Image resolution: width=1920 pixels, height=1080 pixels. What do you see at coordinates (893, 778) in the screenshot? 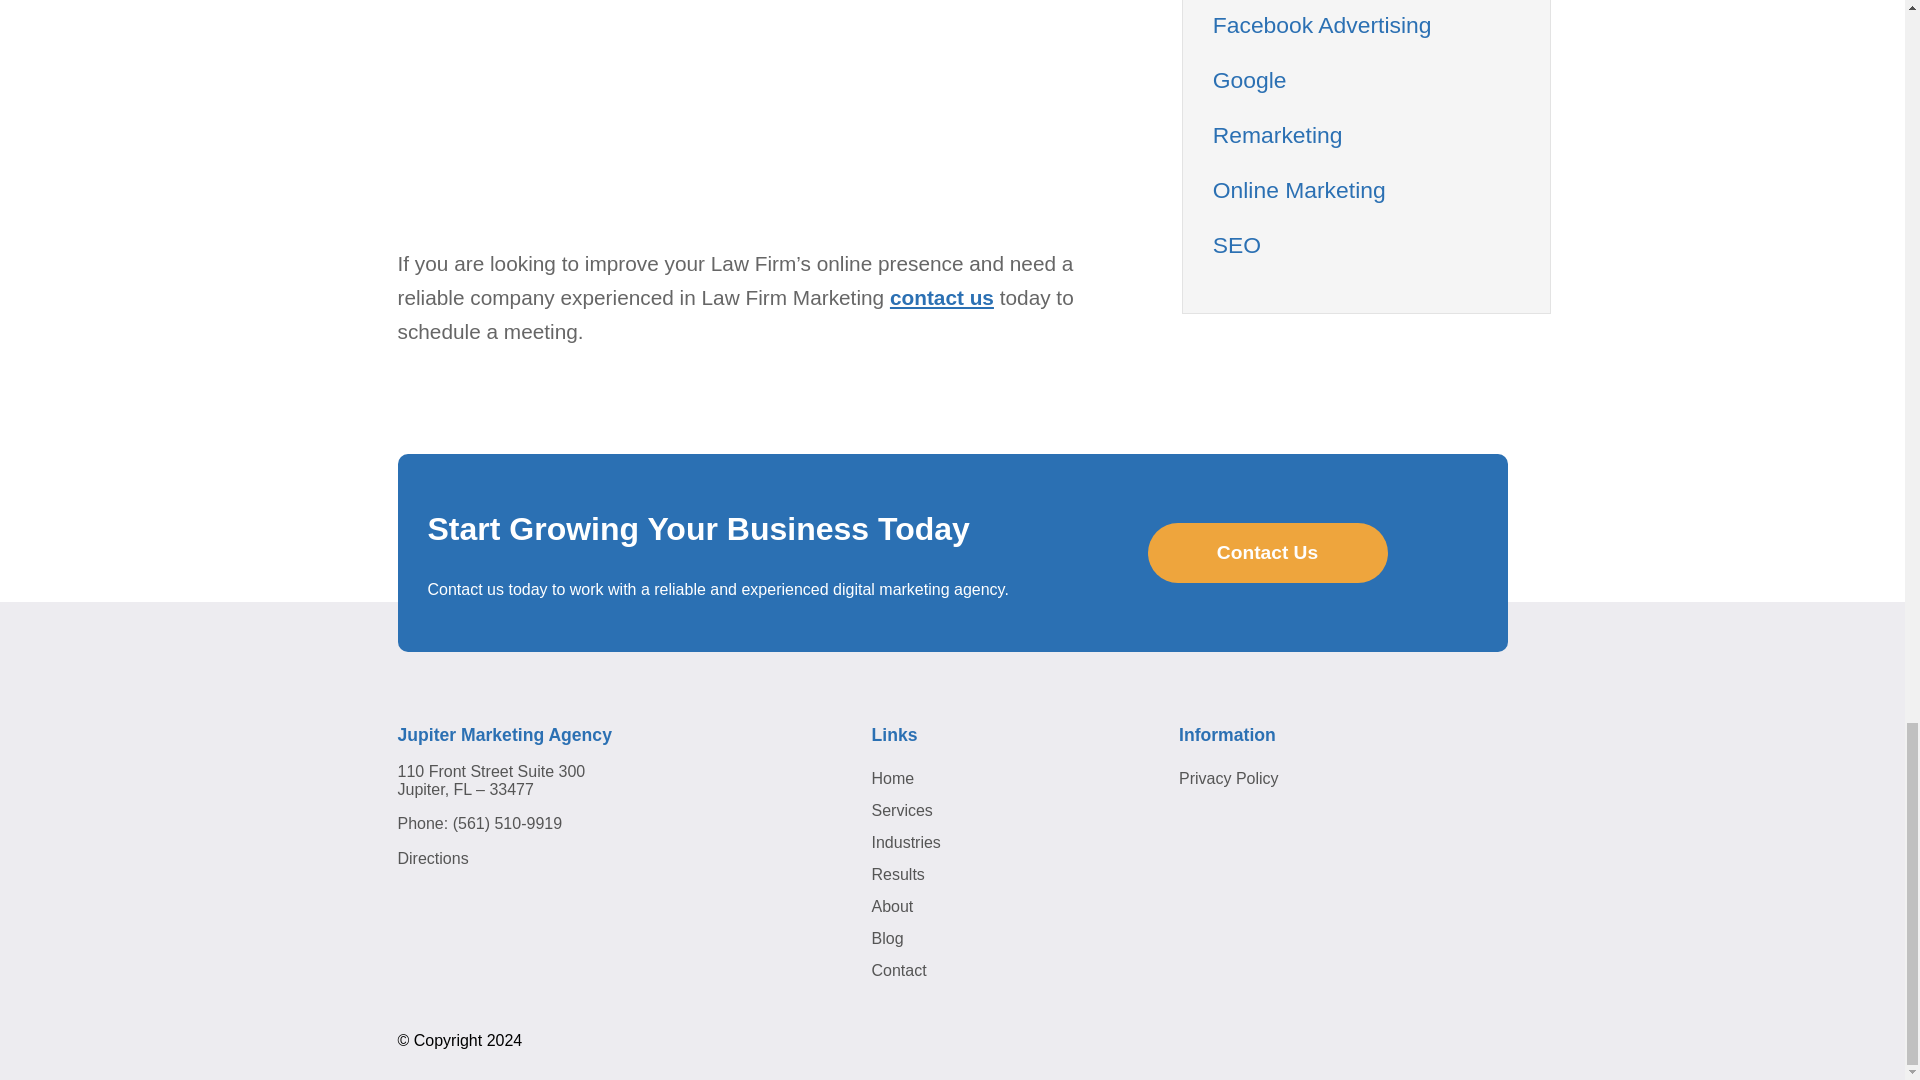
I see `Home` at bounding box center [893, 778].